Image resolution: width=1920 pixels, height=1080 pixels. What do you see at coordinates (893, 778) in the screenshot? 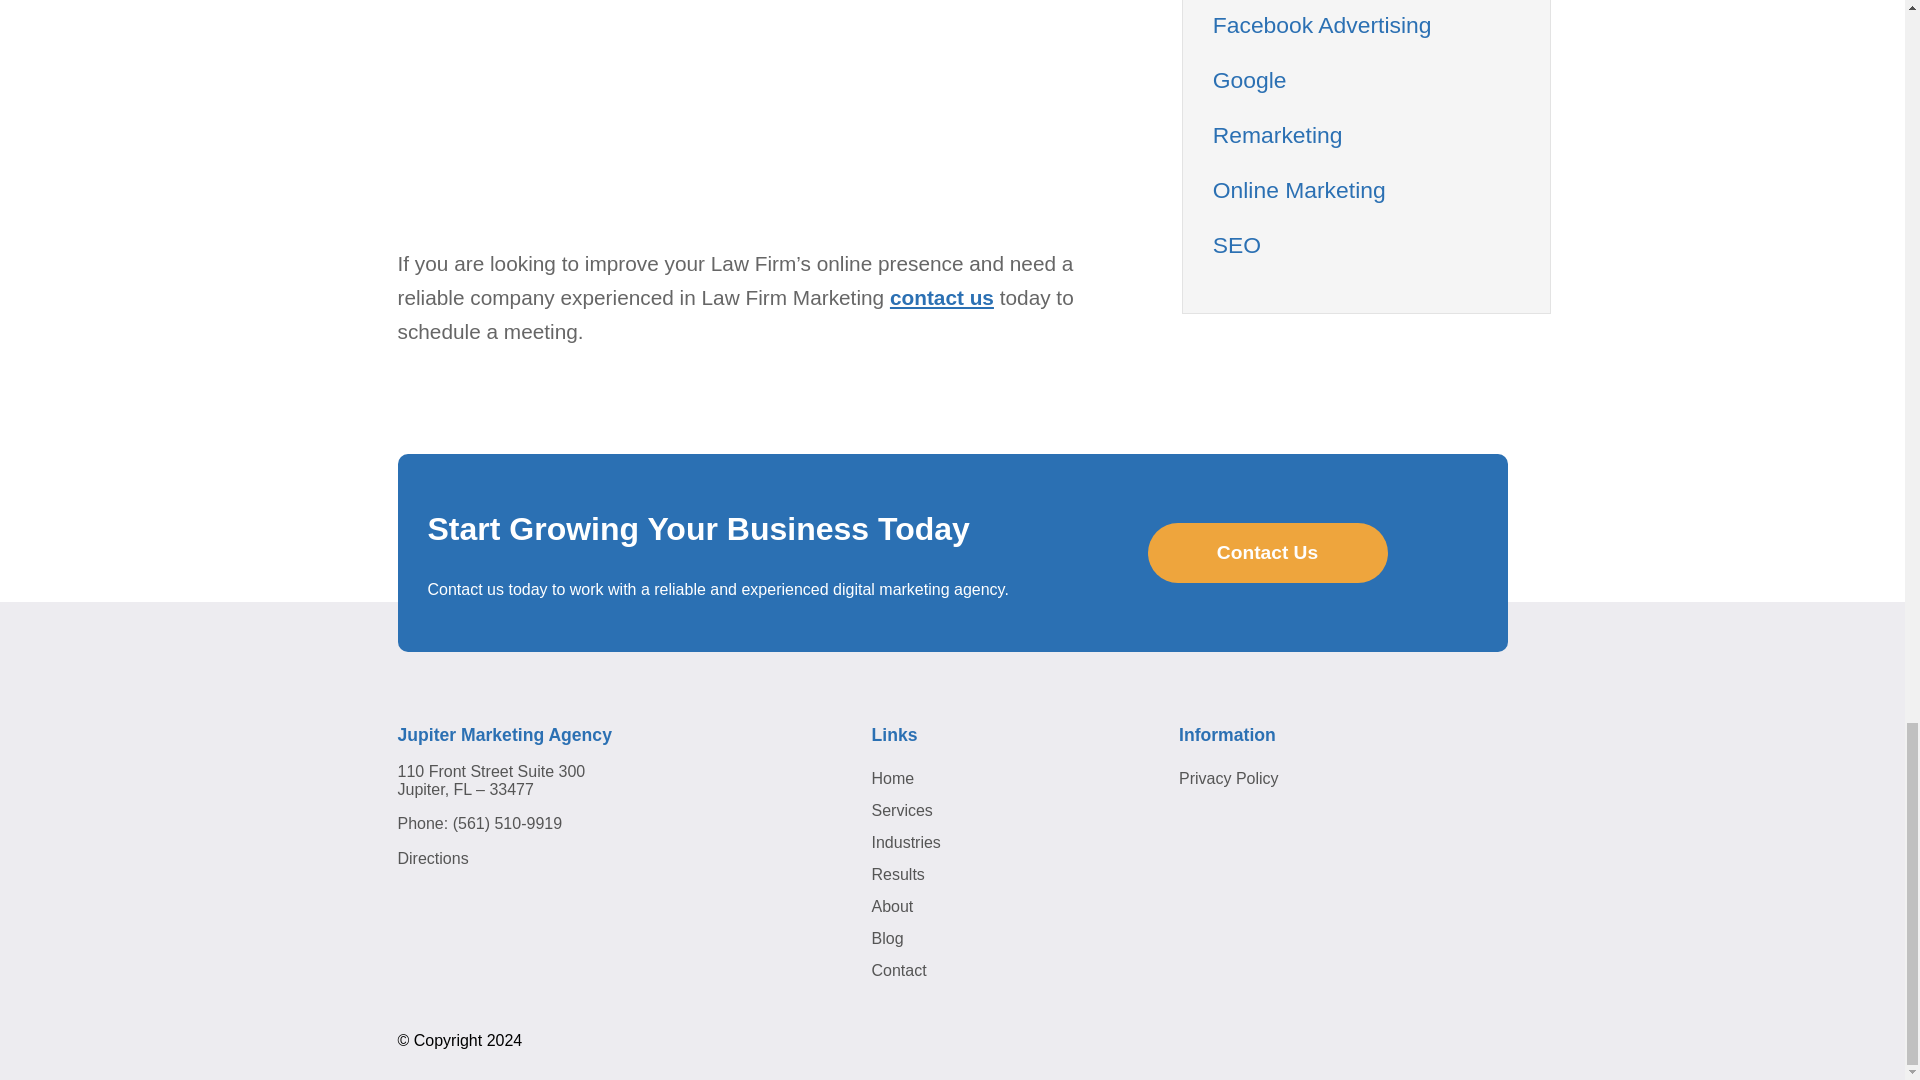
I see `Home` at bounding box center [893, 778].